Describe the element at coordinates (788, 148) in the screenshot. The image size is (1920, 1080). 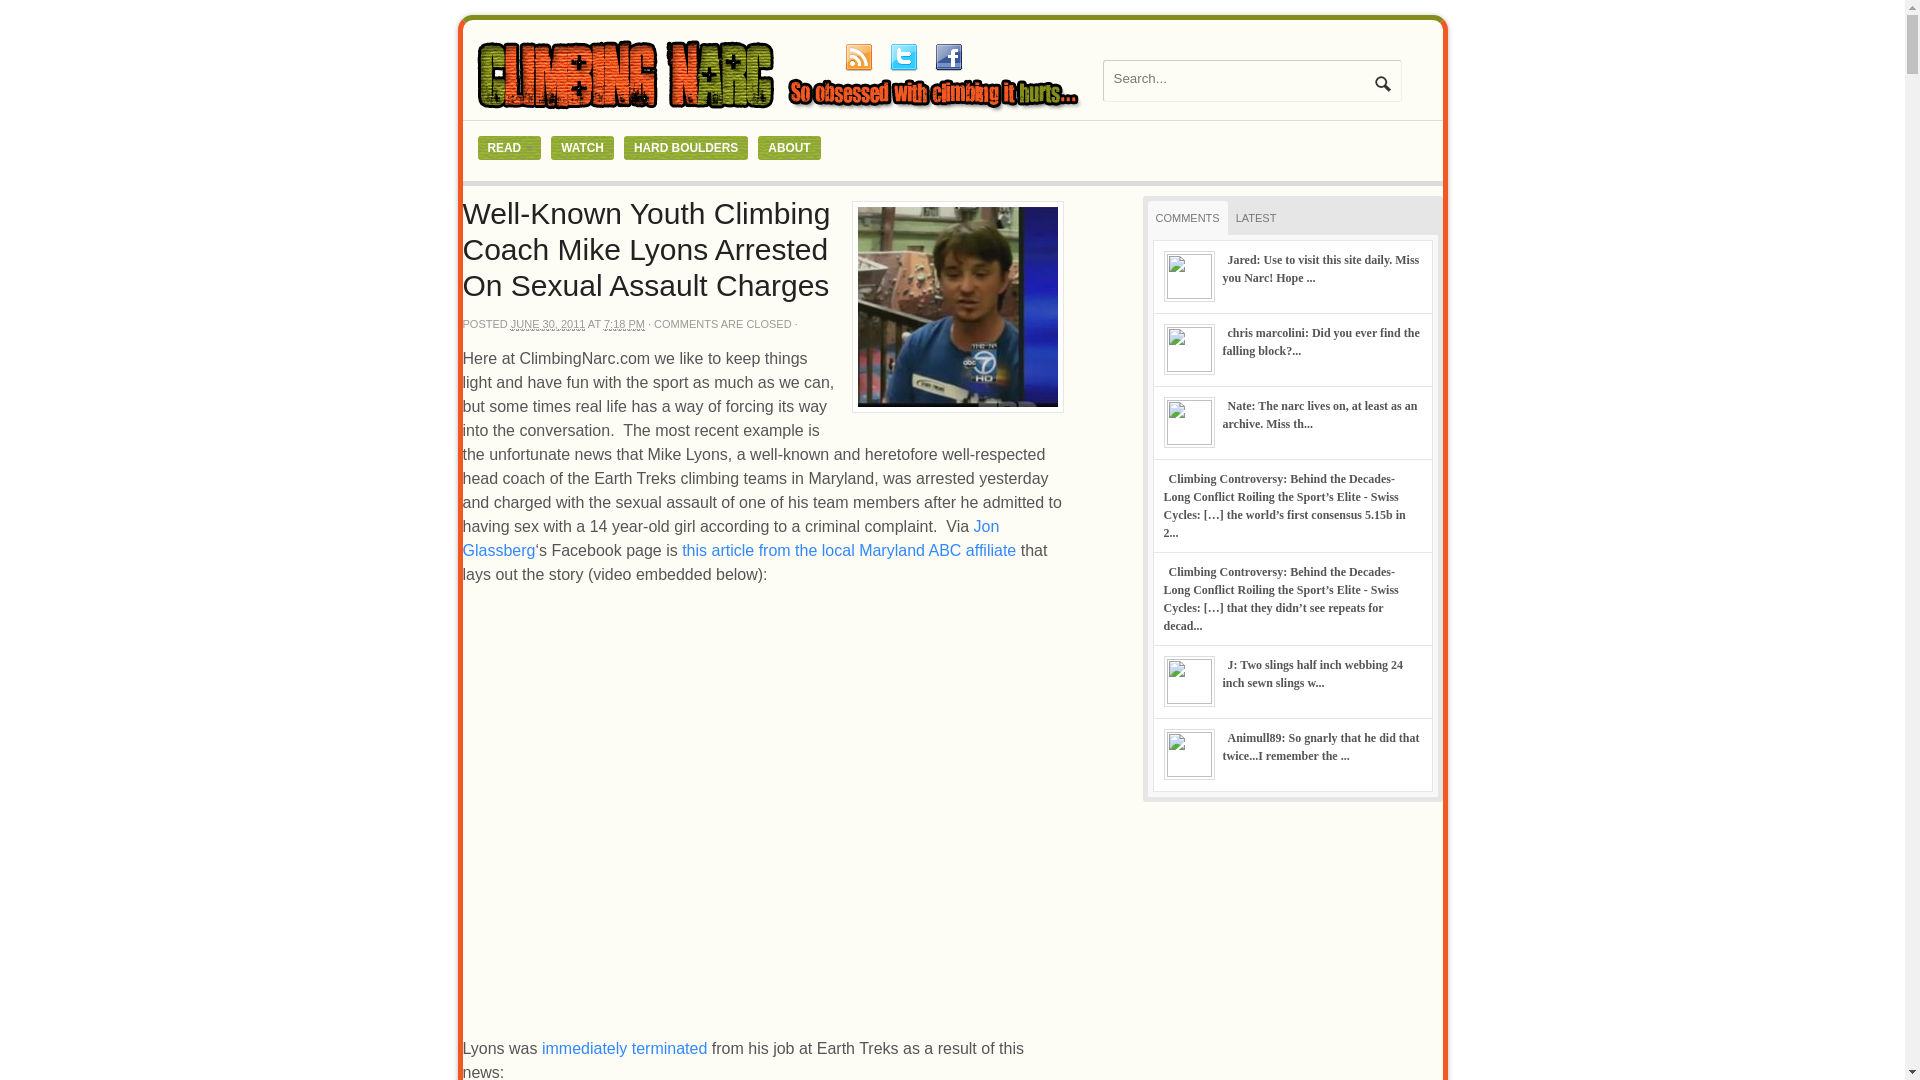
I see `ABOUT` at that location.